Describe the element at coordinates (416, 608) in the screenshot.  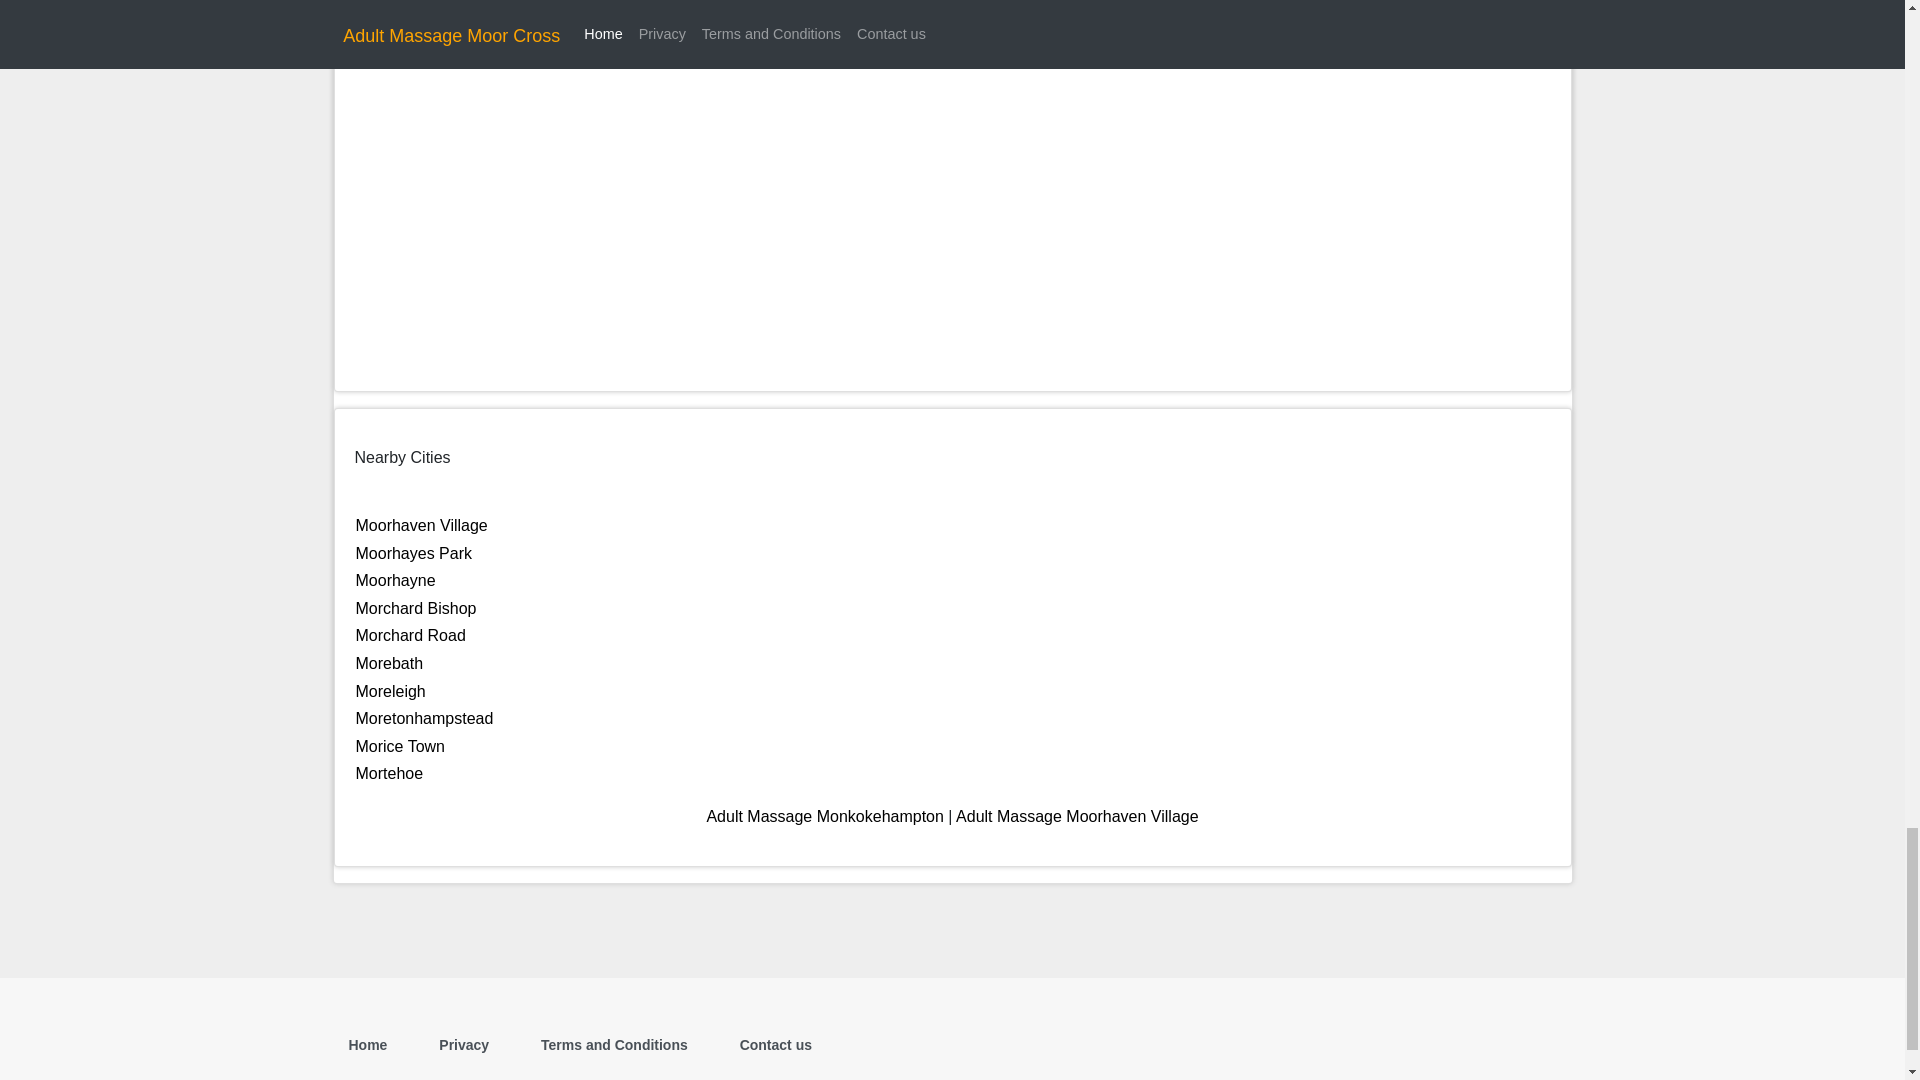
I see `Morchard Bishop` at that location.